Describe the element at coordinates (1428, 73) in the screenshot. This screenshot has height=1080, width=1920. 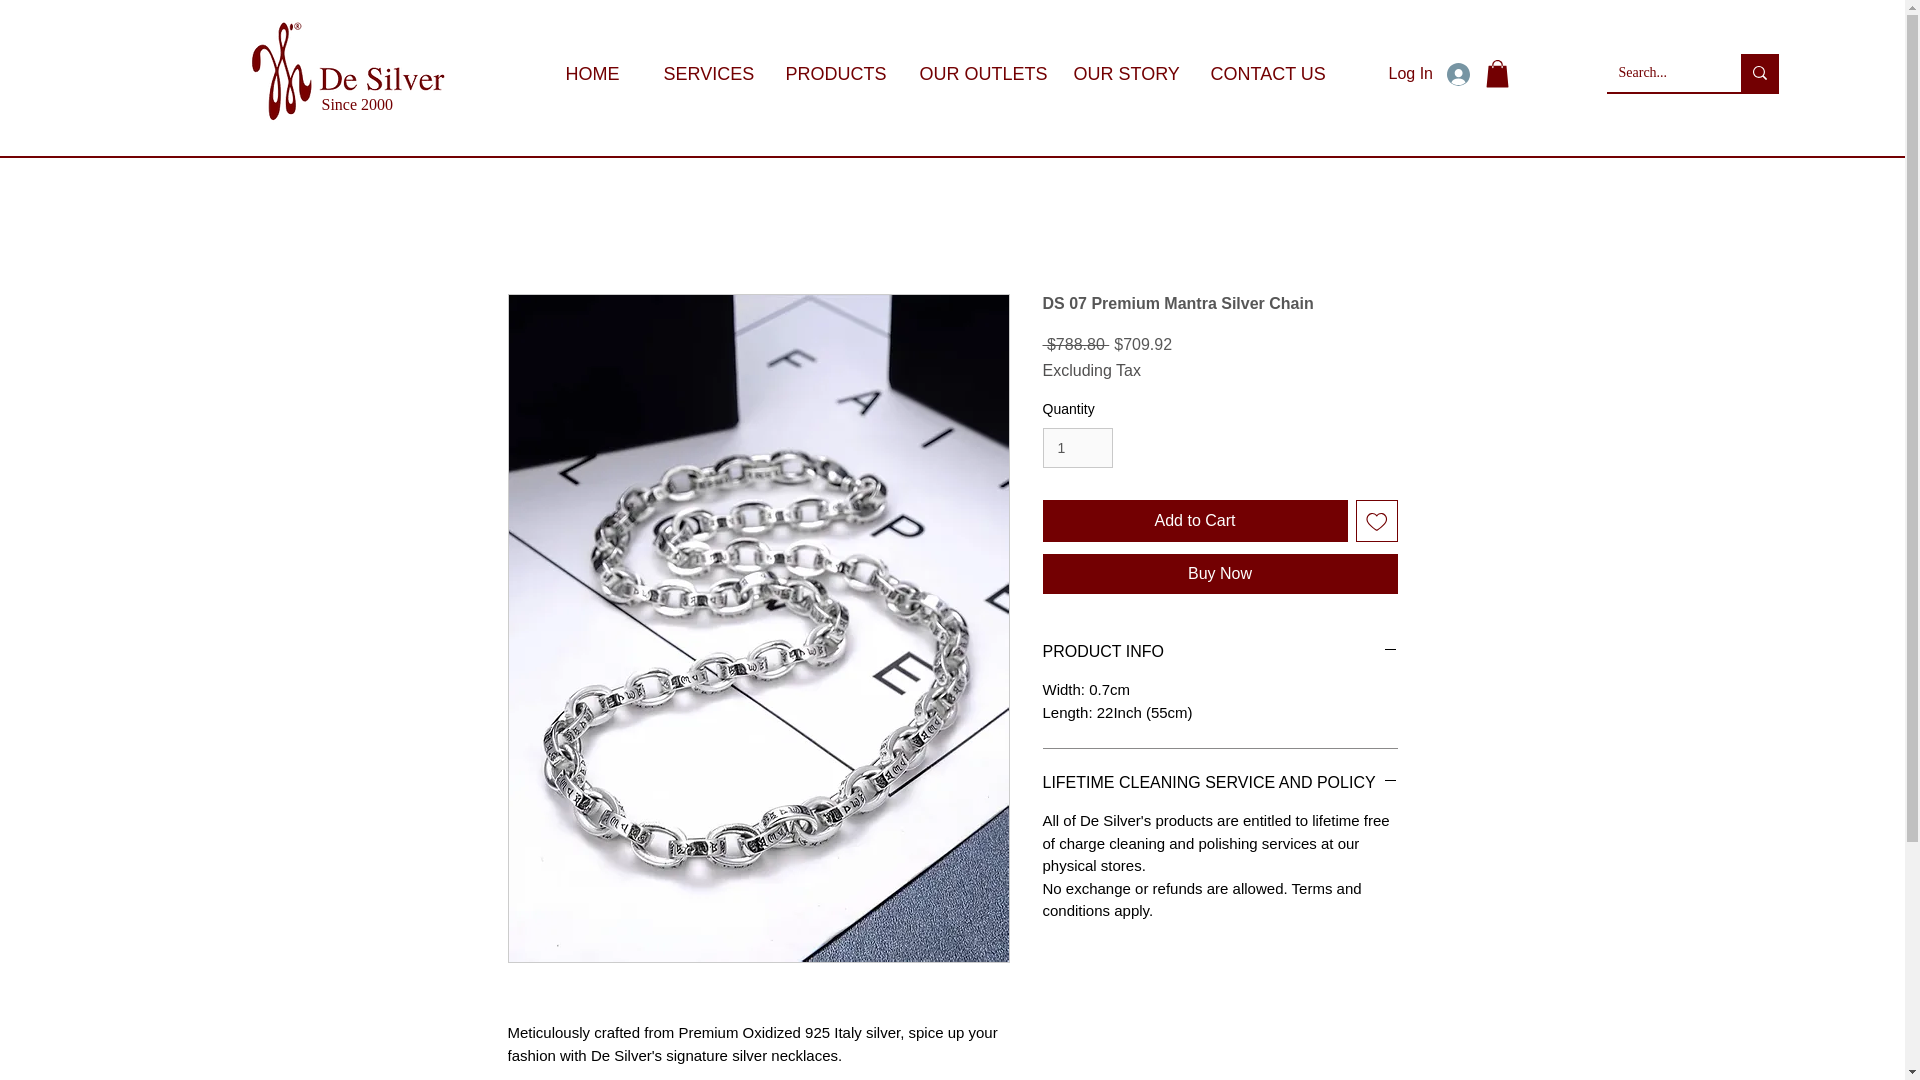
I see `Log In` at that location.